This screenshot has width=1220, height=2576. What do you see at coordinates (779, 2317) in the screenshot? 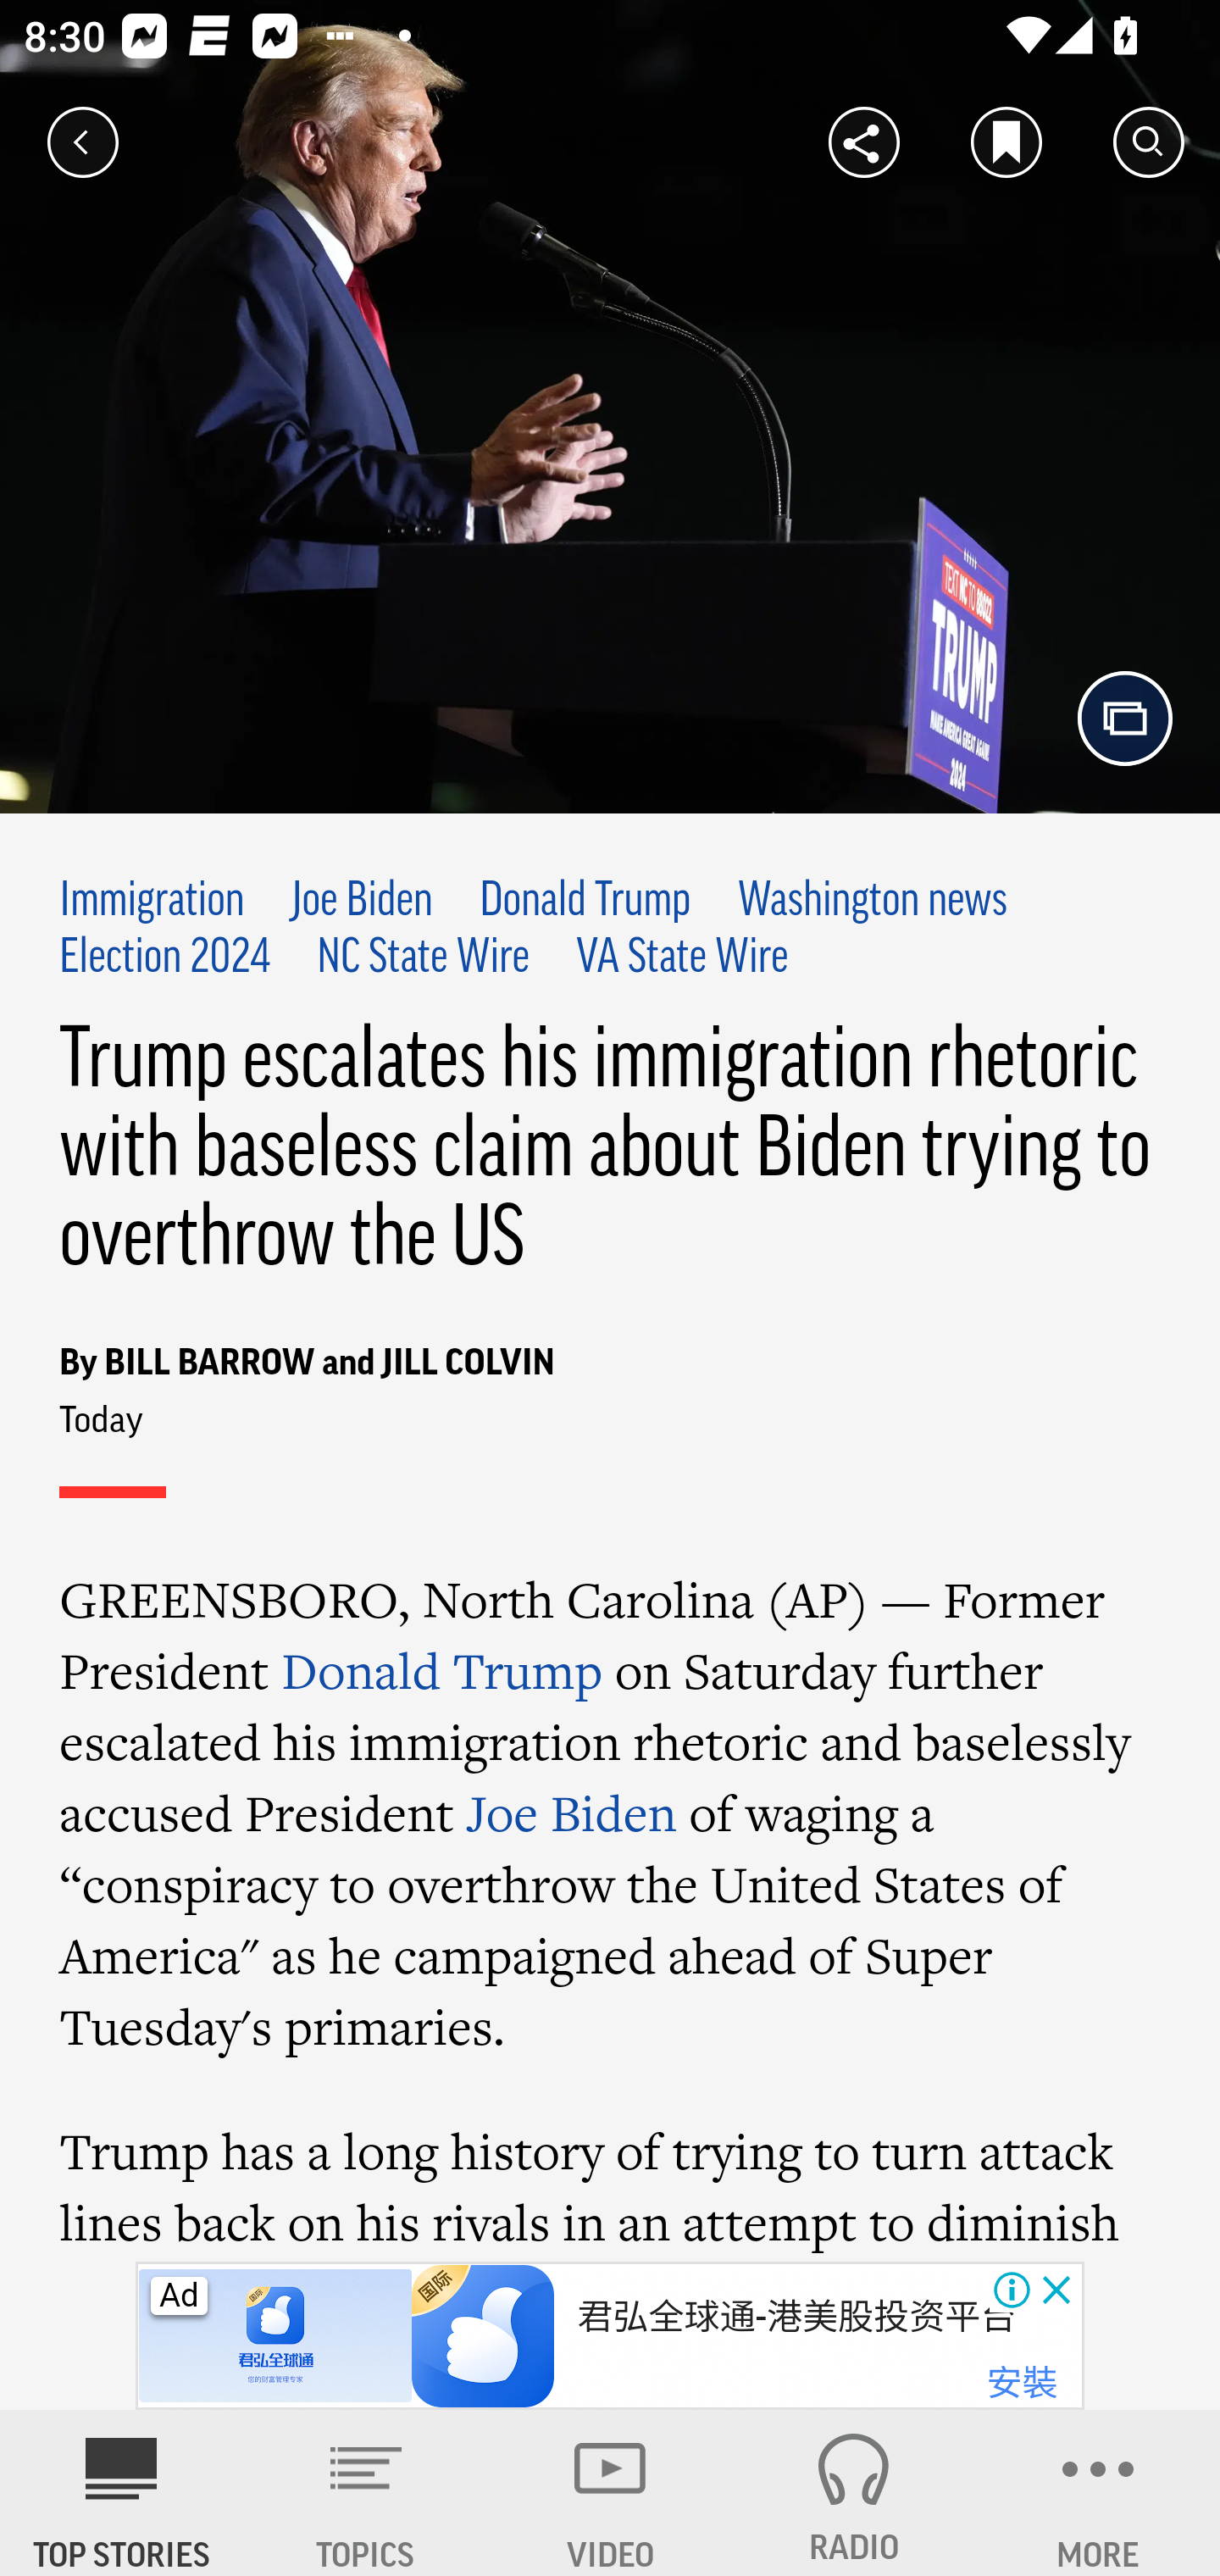
I see `BEA Mobile 東亞手機銀行` at bounding box center [779, 2317].